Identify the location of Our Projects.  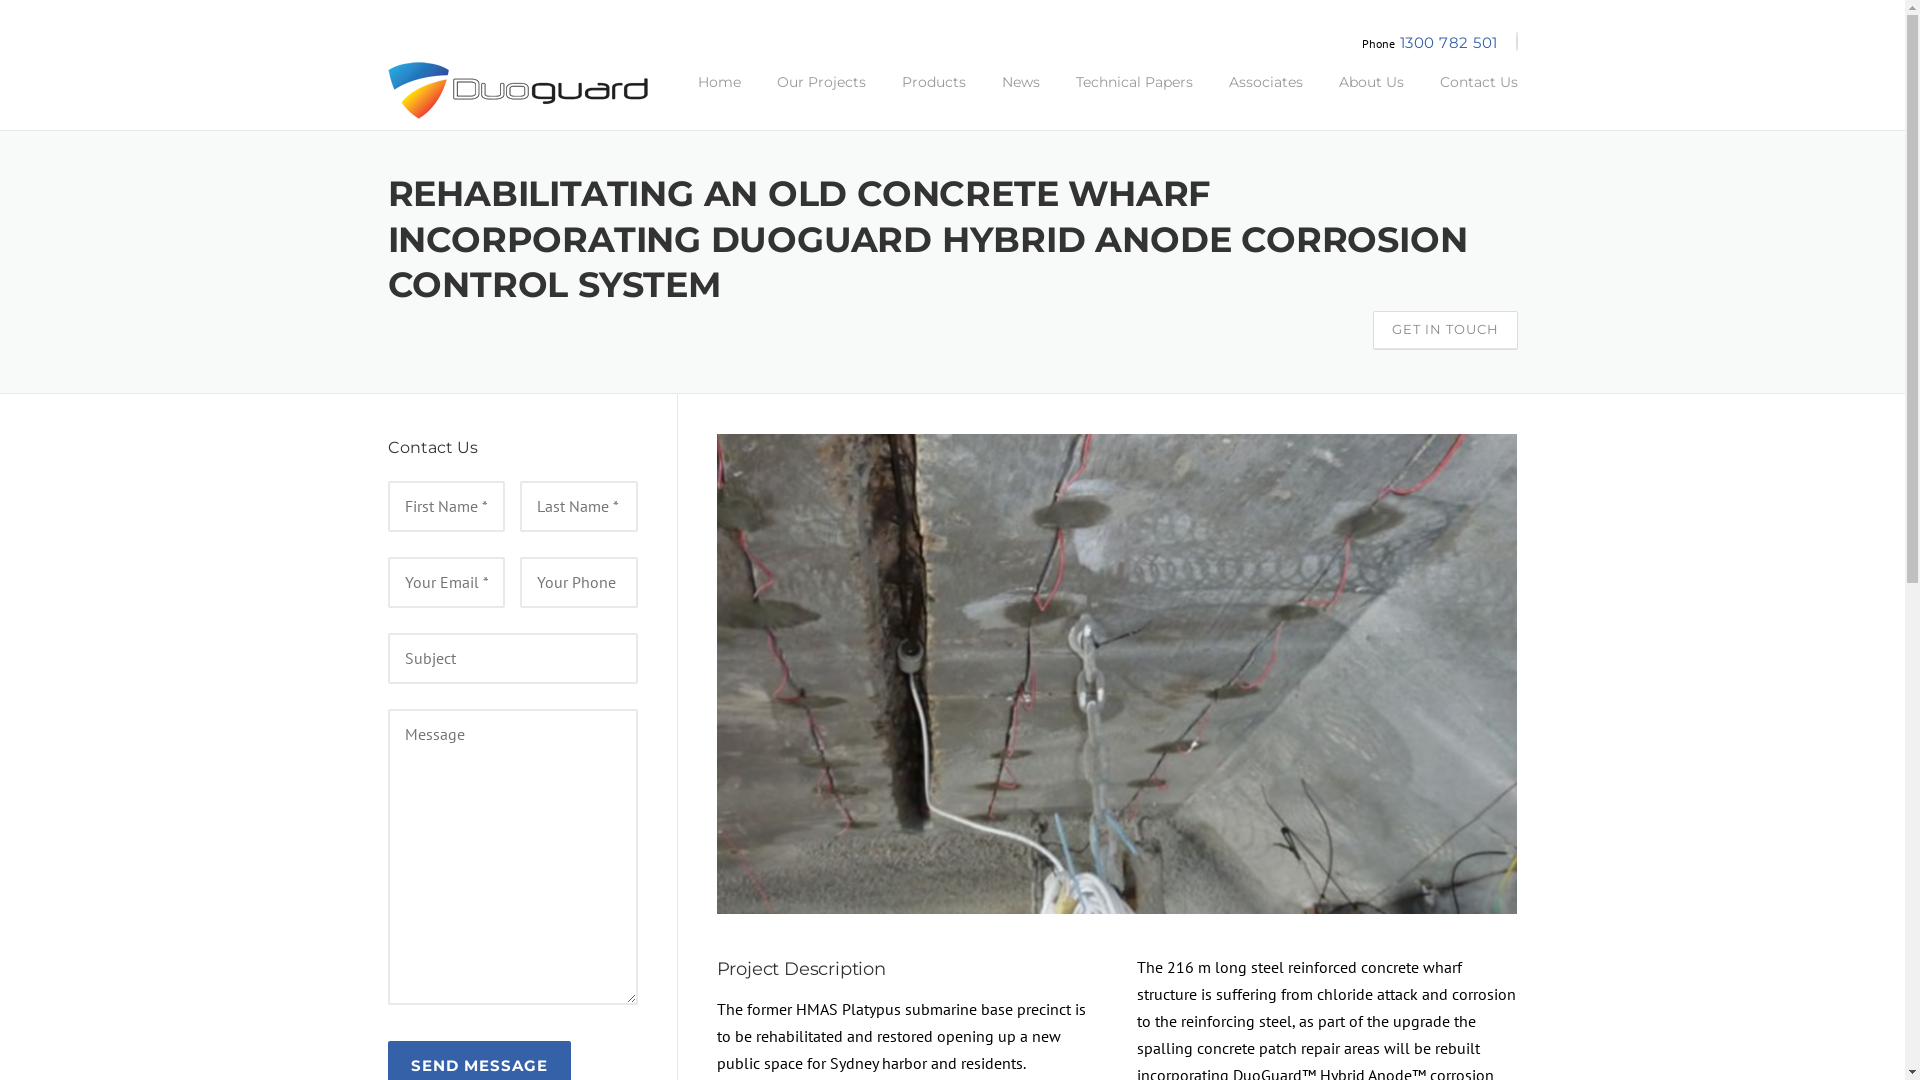
(820, 97).